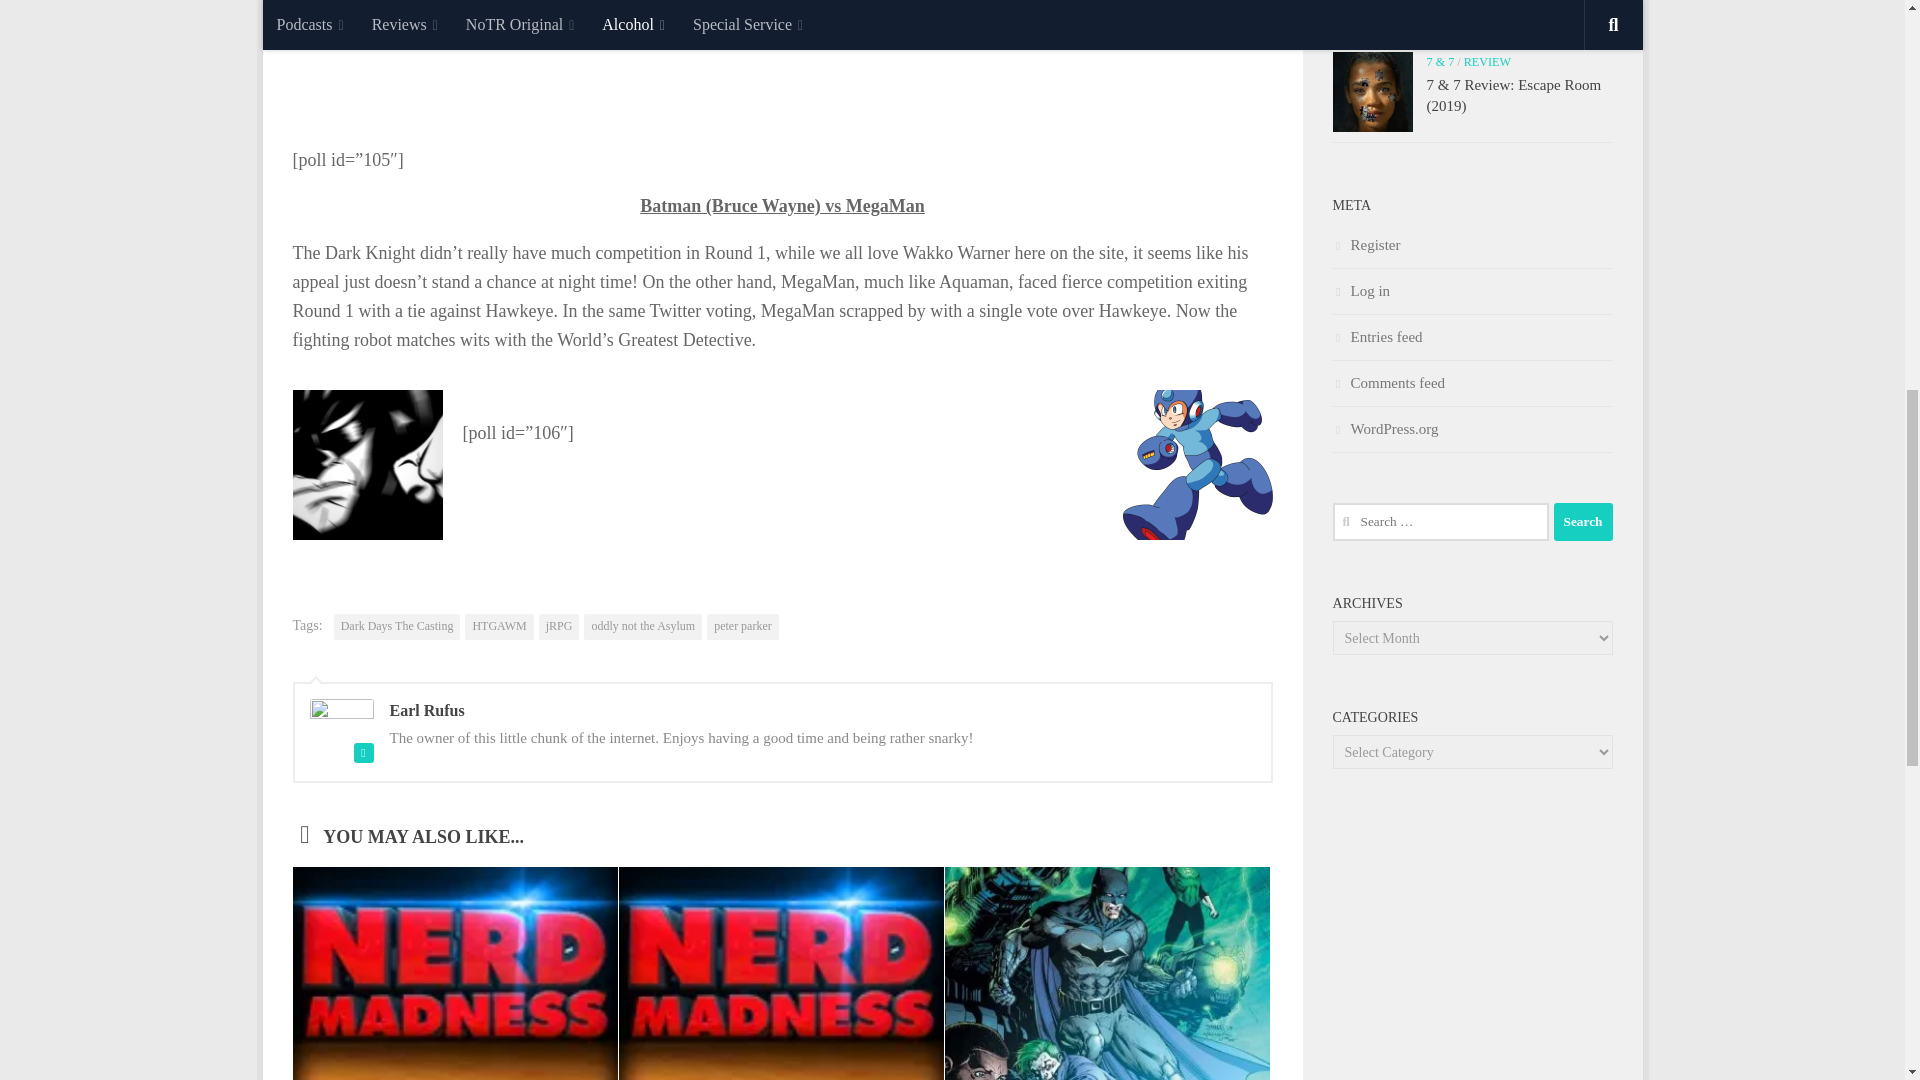 Image resolution: width=1920 pixels, height=1080 pixels. What do you see at coordinates (366, 464) in the screenshot?
I see `Batman-motion` at bounding box center [366, 464].